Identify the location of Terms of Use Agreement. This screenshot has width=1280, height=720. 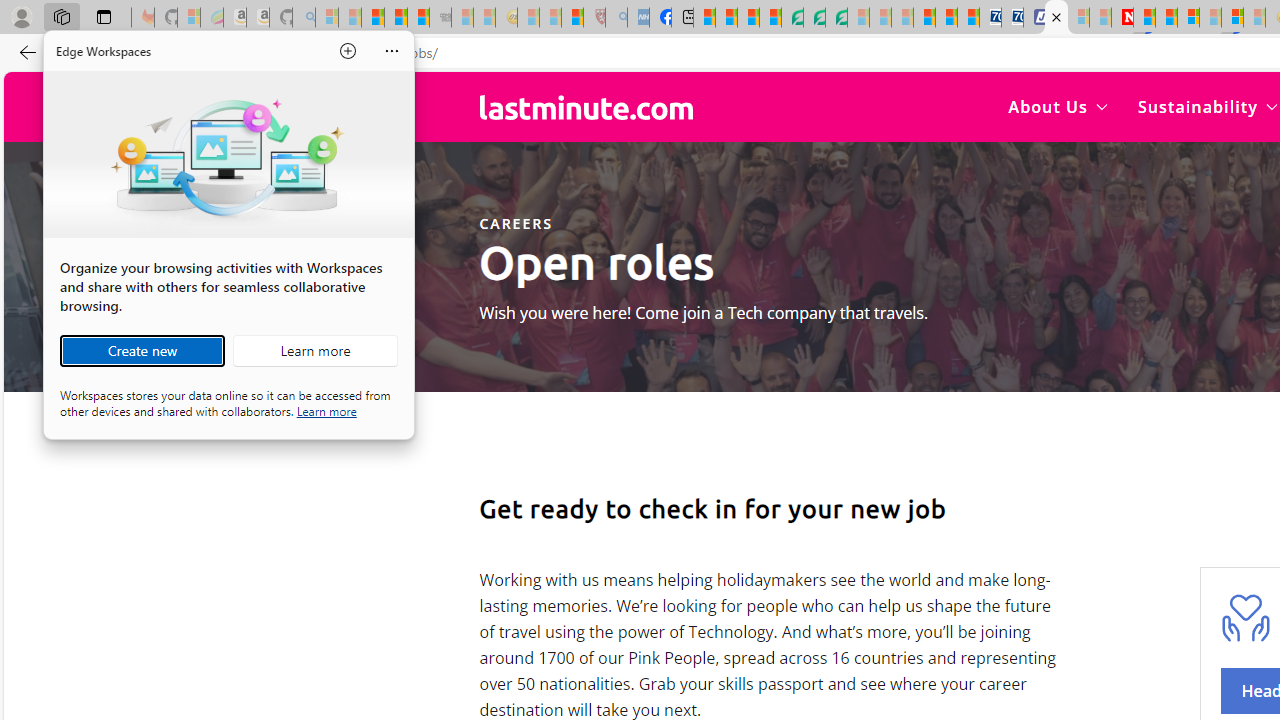
(814, 18).